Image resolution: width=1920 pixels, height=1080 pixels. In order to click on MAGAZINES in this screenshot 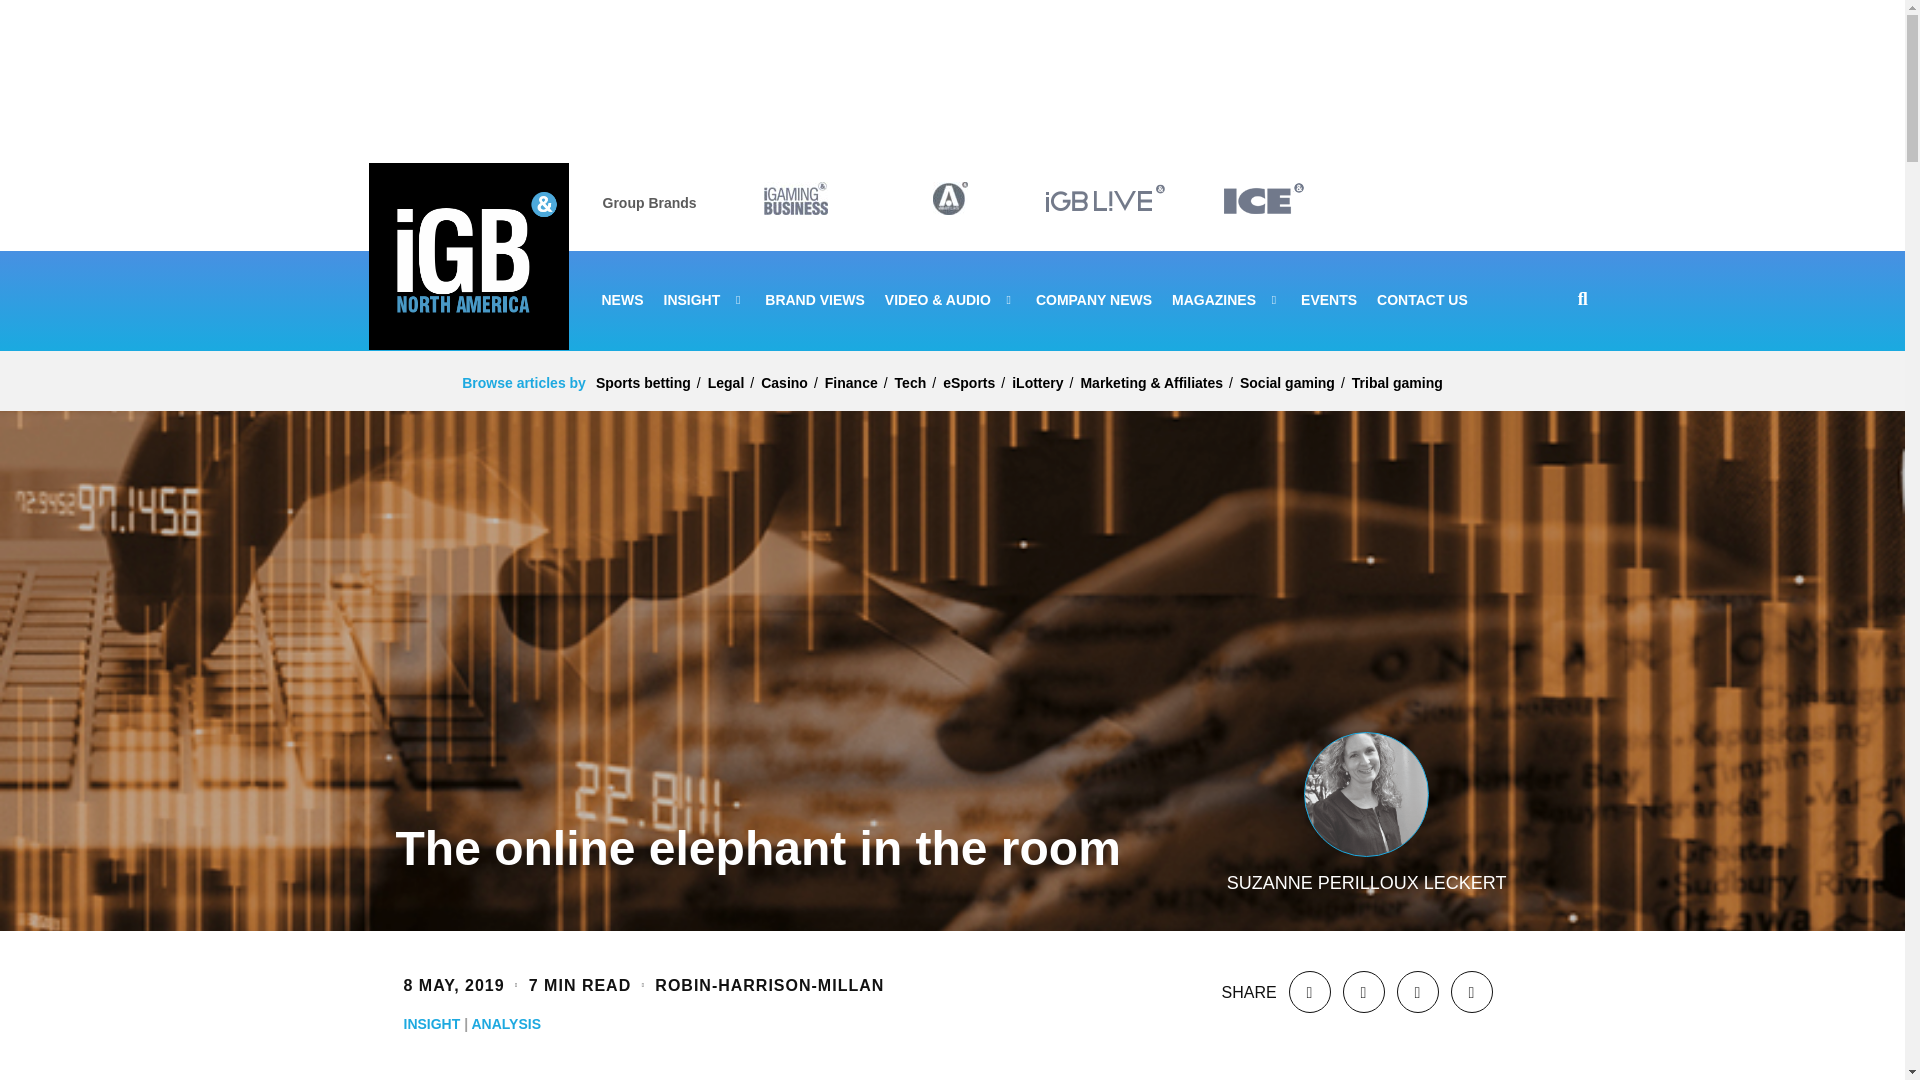, I will do `click(1226, 300)`.